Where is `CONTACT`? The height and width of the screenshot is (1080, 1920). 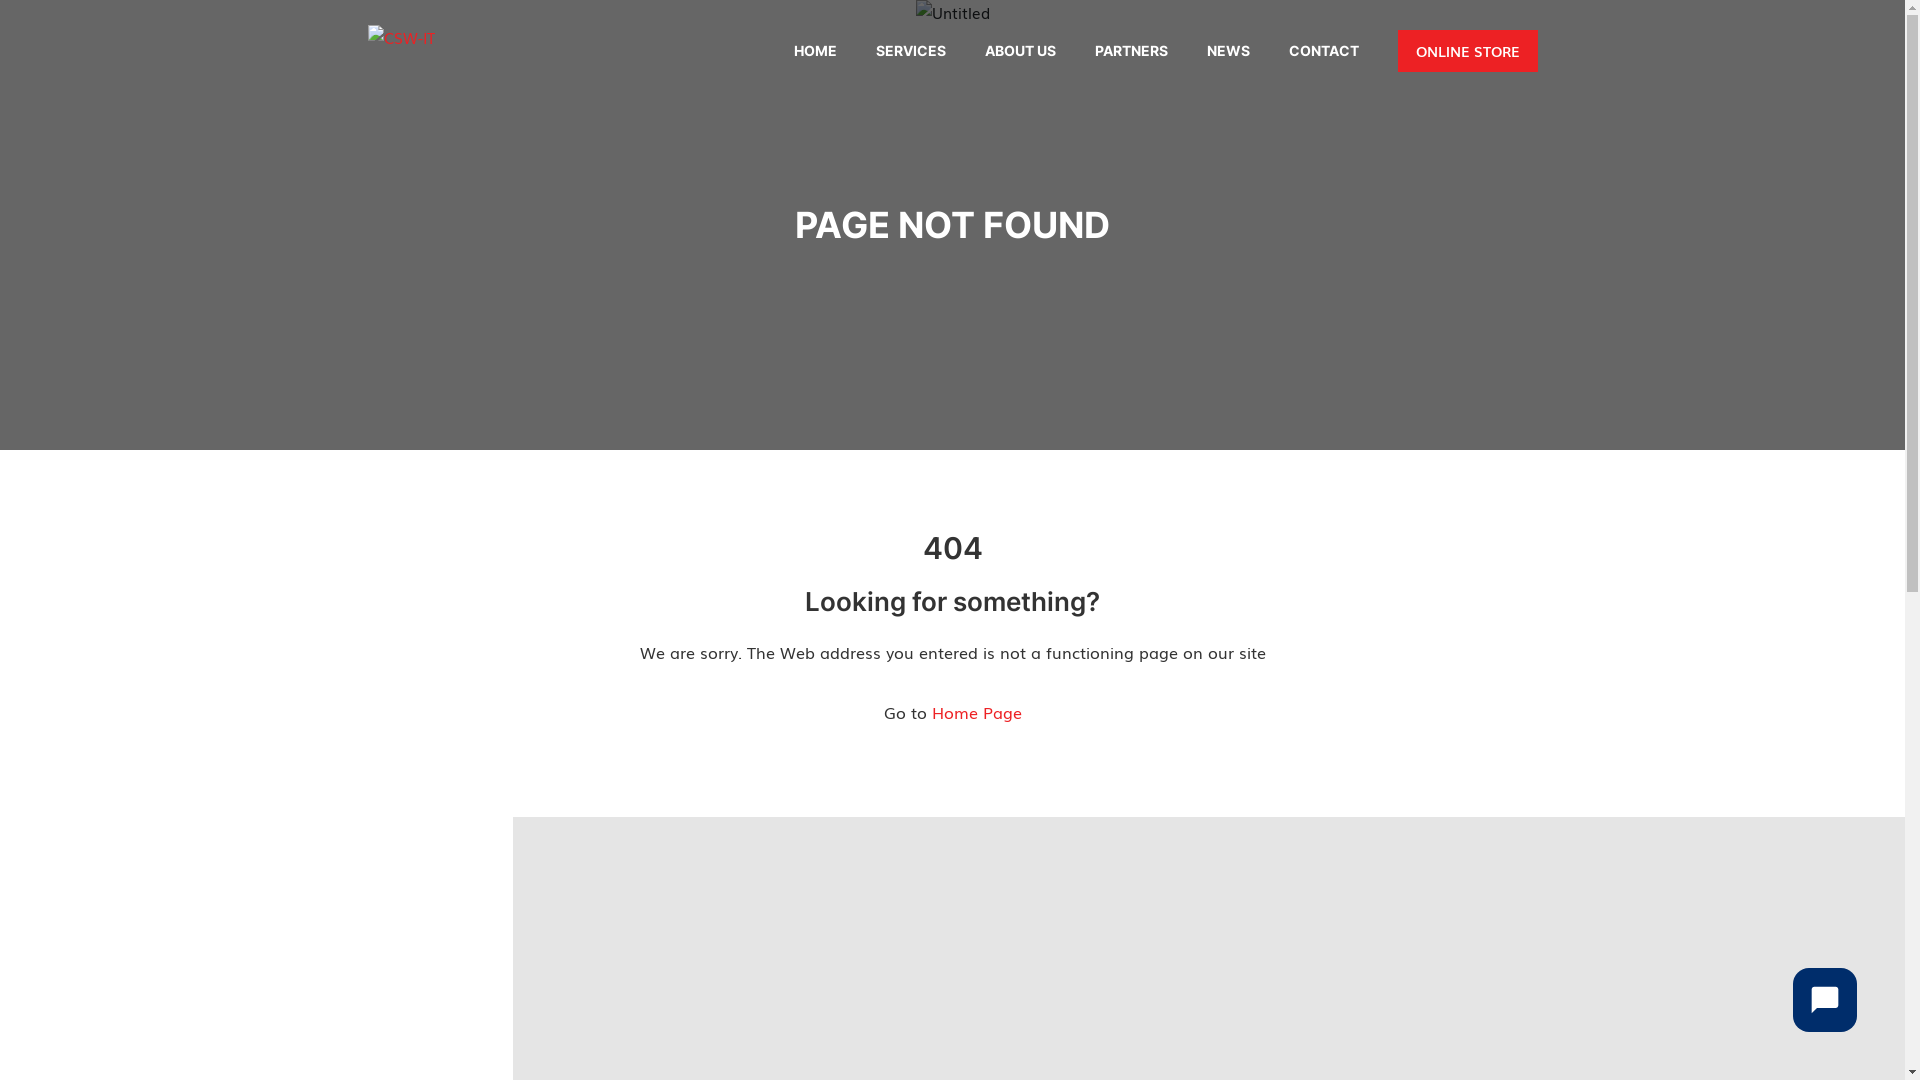
CONTACT is located at coordinates (1323, 51).